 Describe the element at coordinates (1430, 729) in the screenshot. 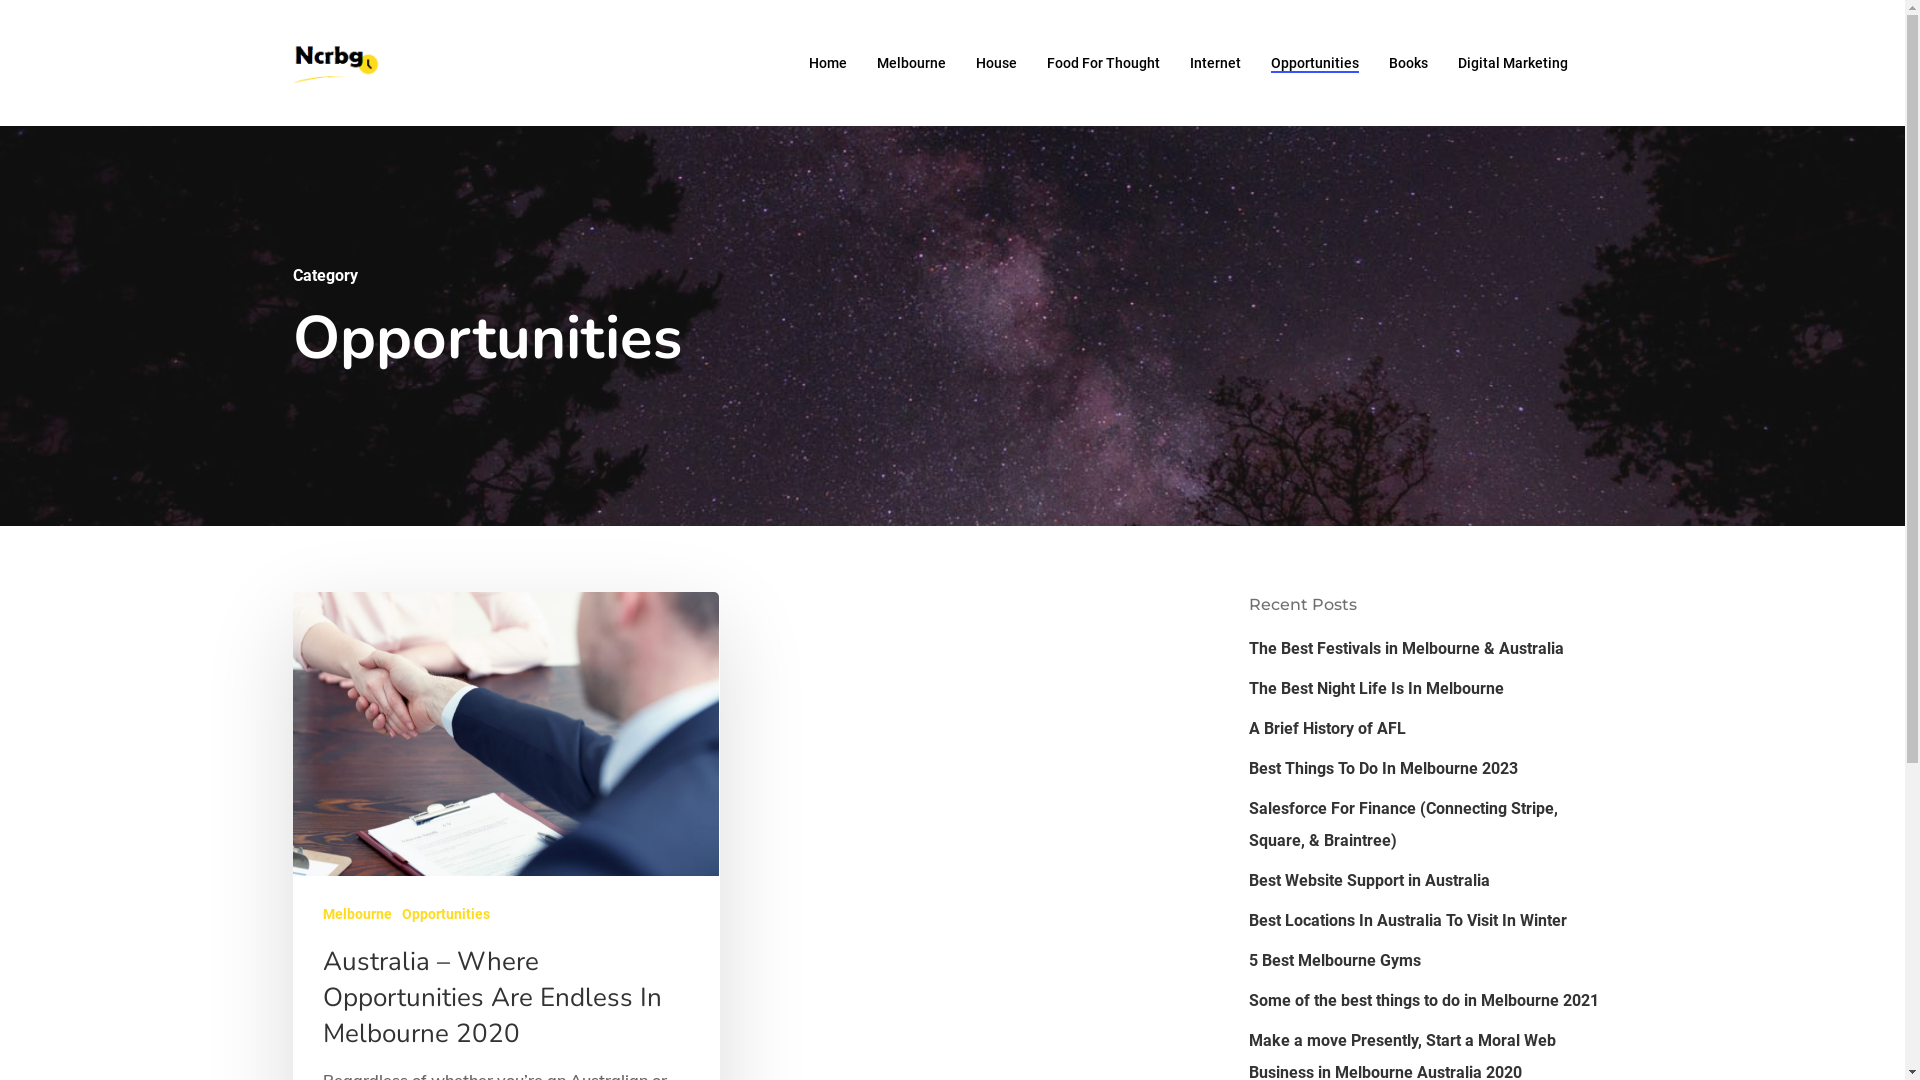

I see `A Brief History of AFL` at that location.